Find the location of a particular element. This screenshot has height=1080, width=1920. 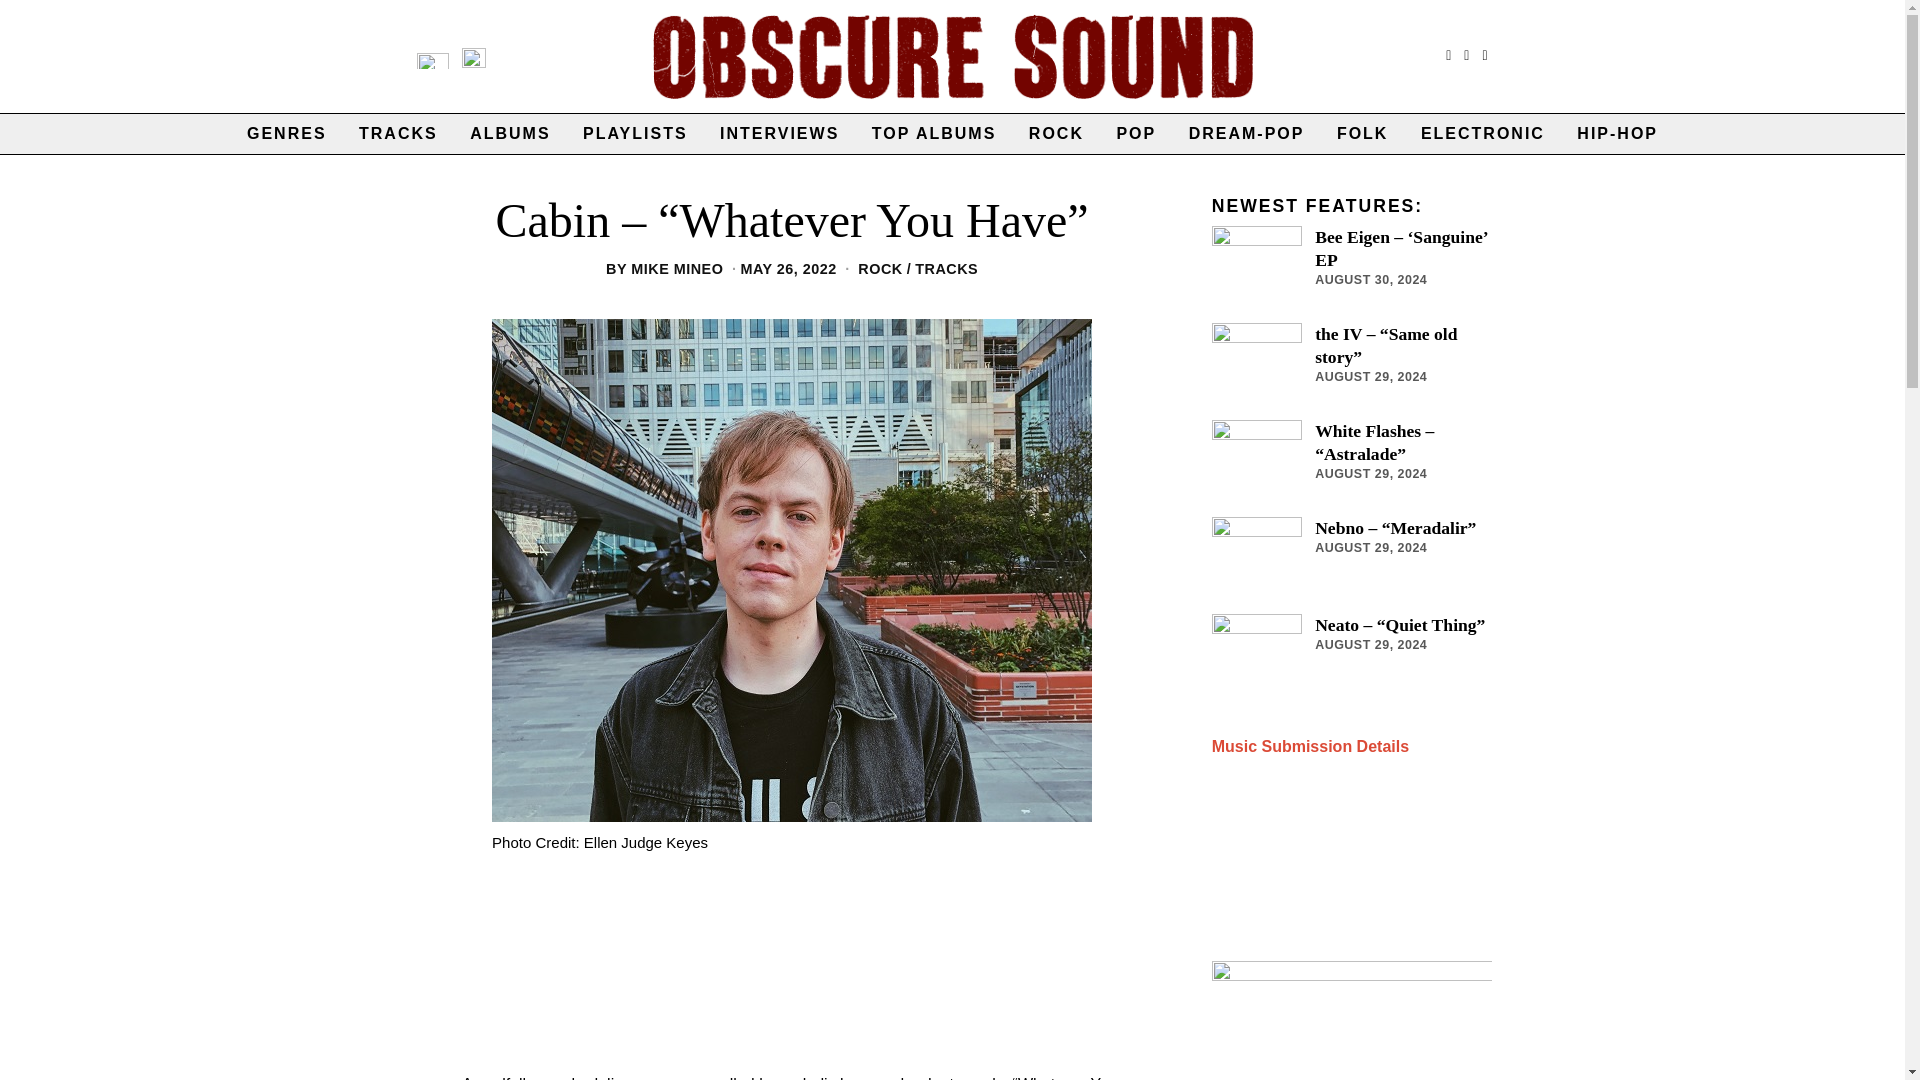

ROCK is located at coordinates (880, 268).